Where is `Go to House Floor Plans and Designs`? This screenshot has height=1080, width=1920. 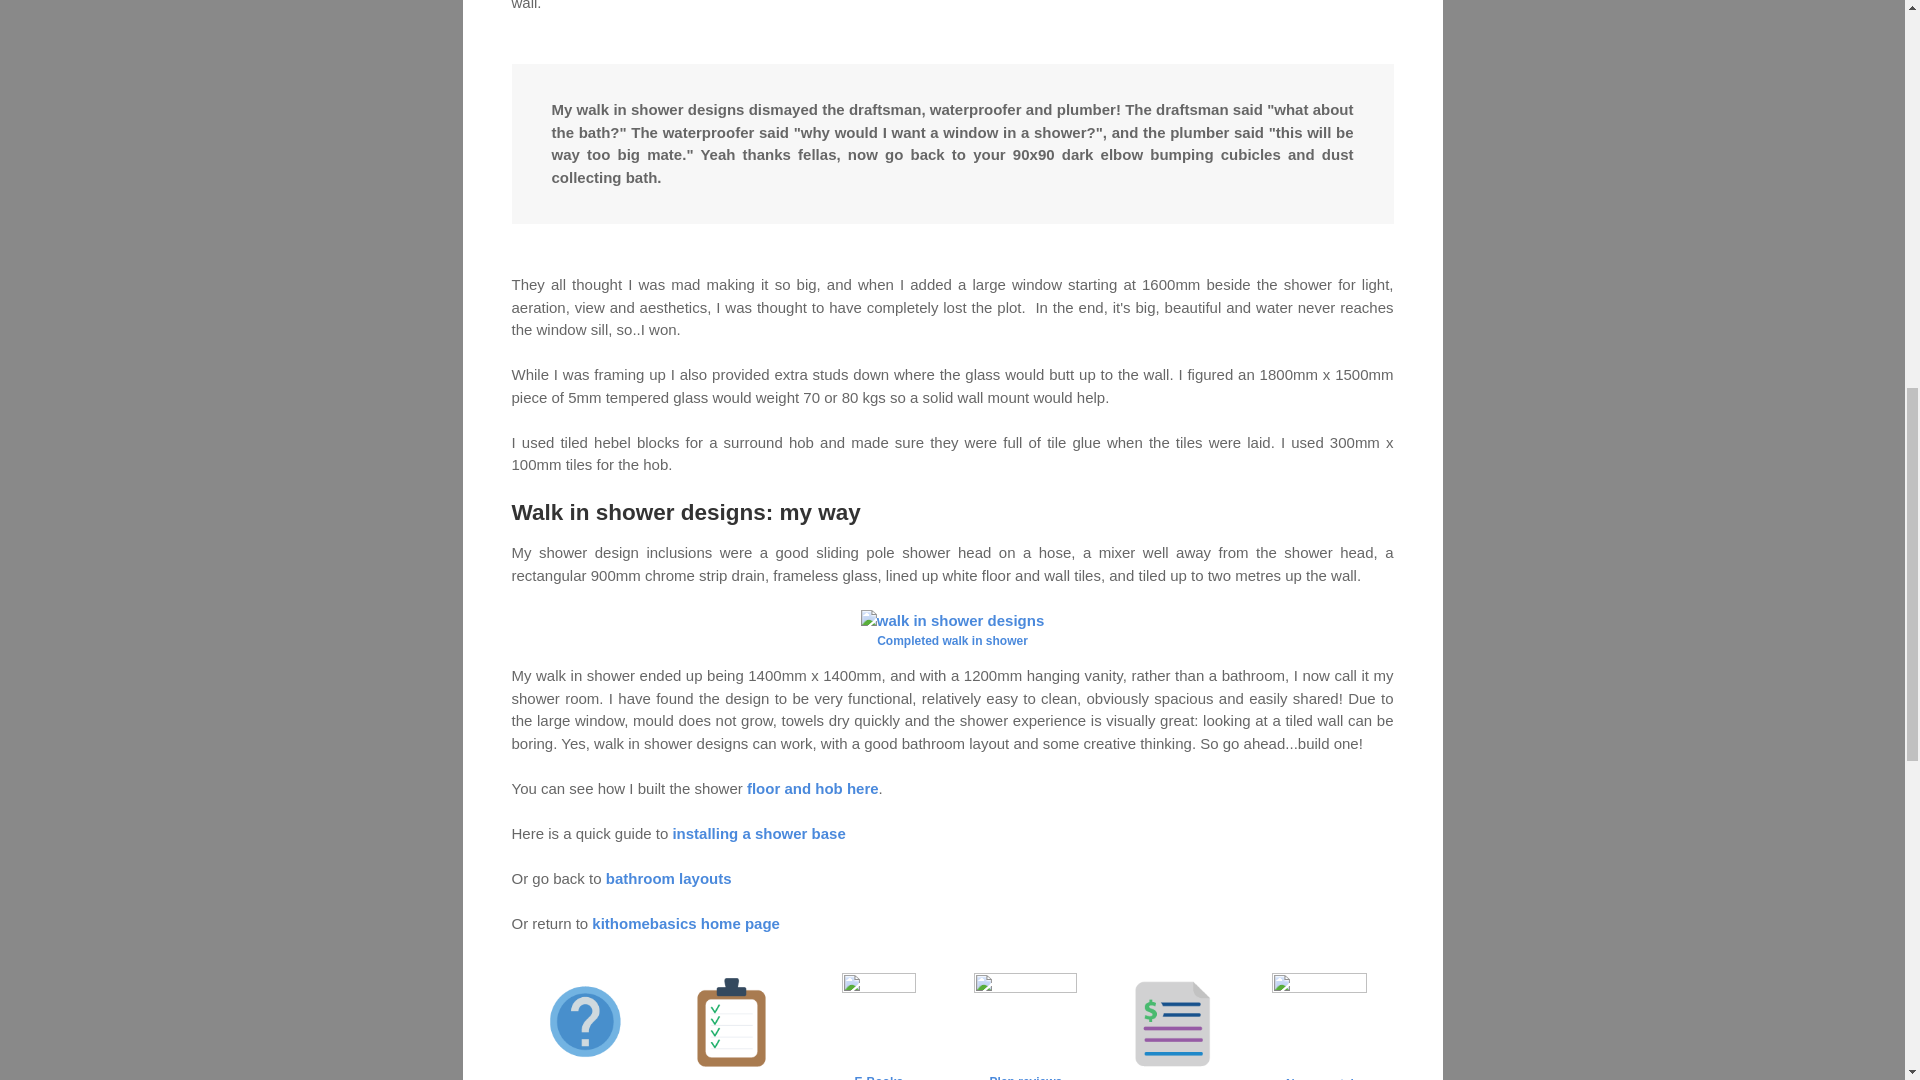 Go to House Floor Plans and Designs is located at coordinates (1025, 1029).